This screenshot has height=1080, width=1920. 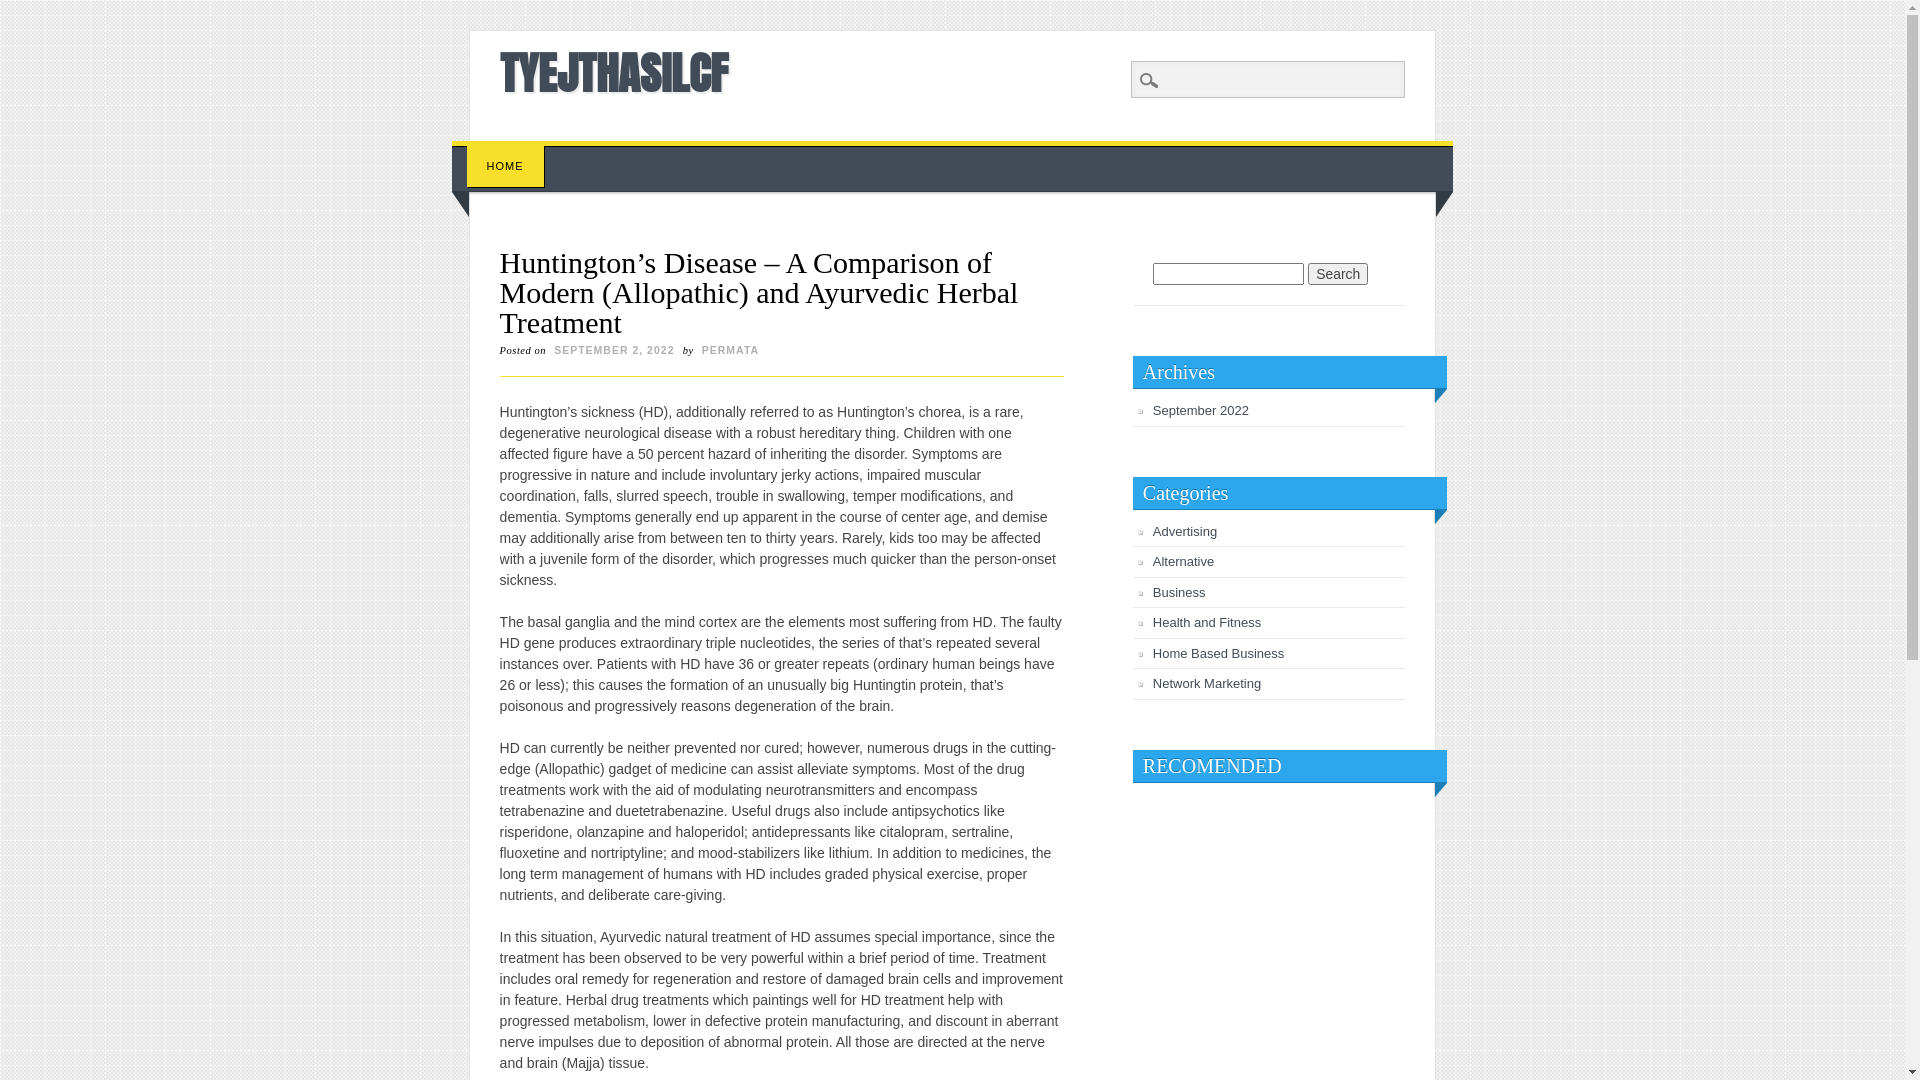 I want to click on September 2022, so click(x=1201, y=410).